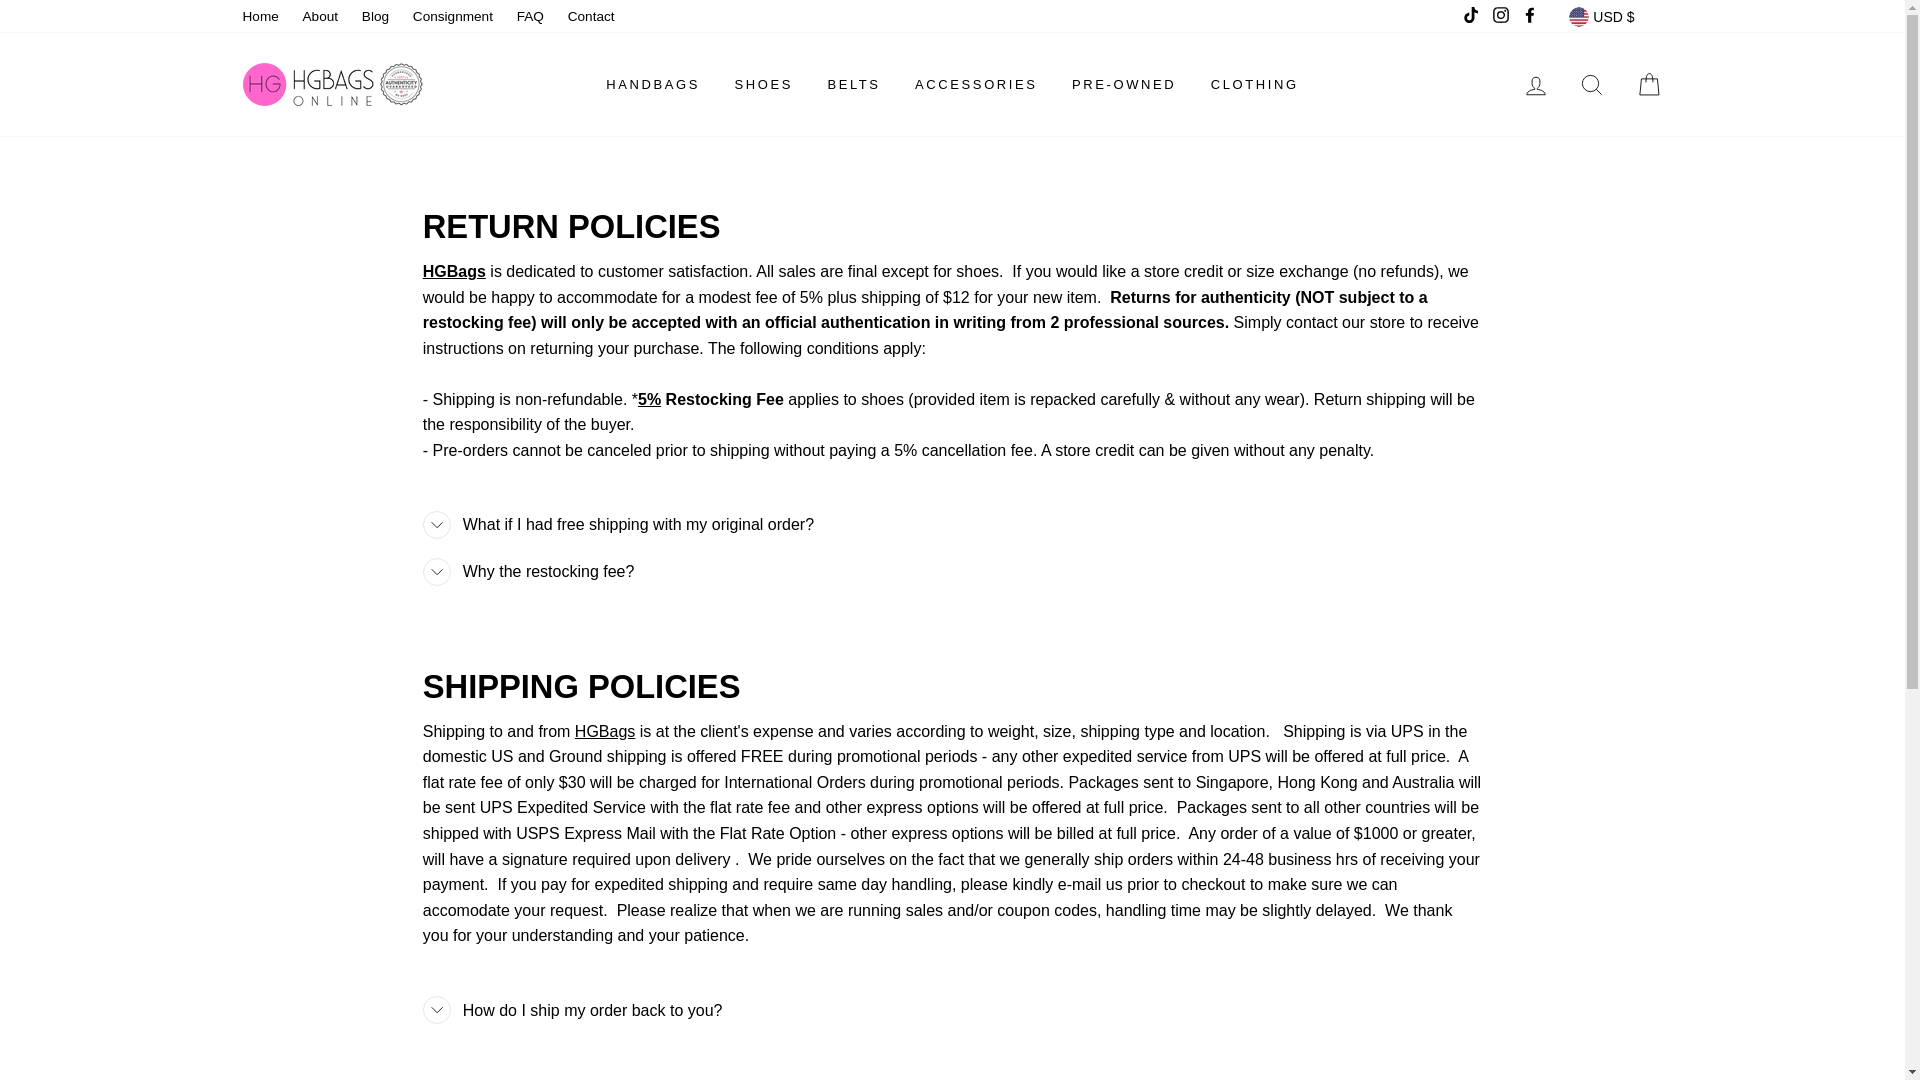  I want to click on Blog, so click(375, 17).